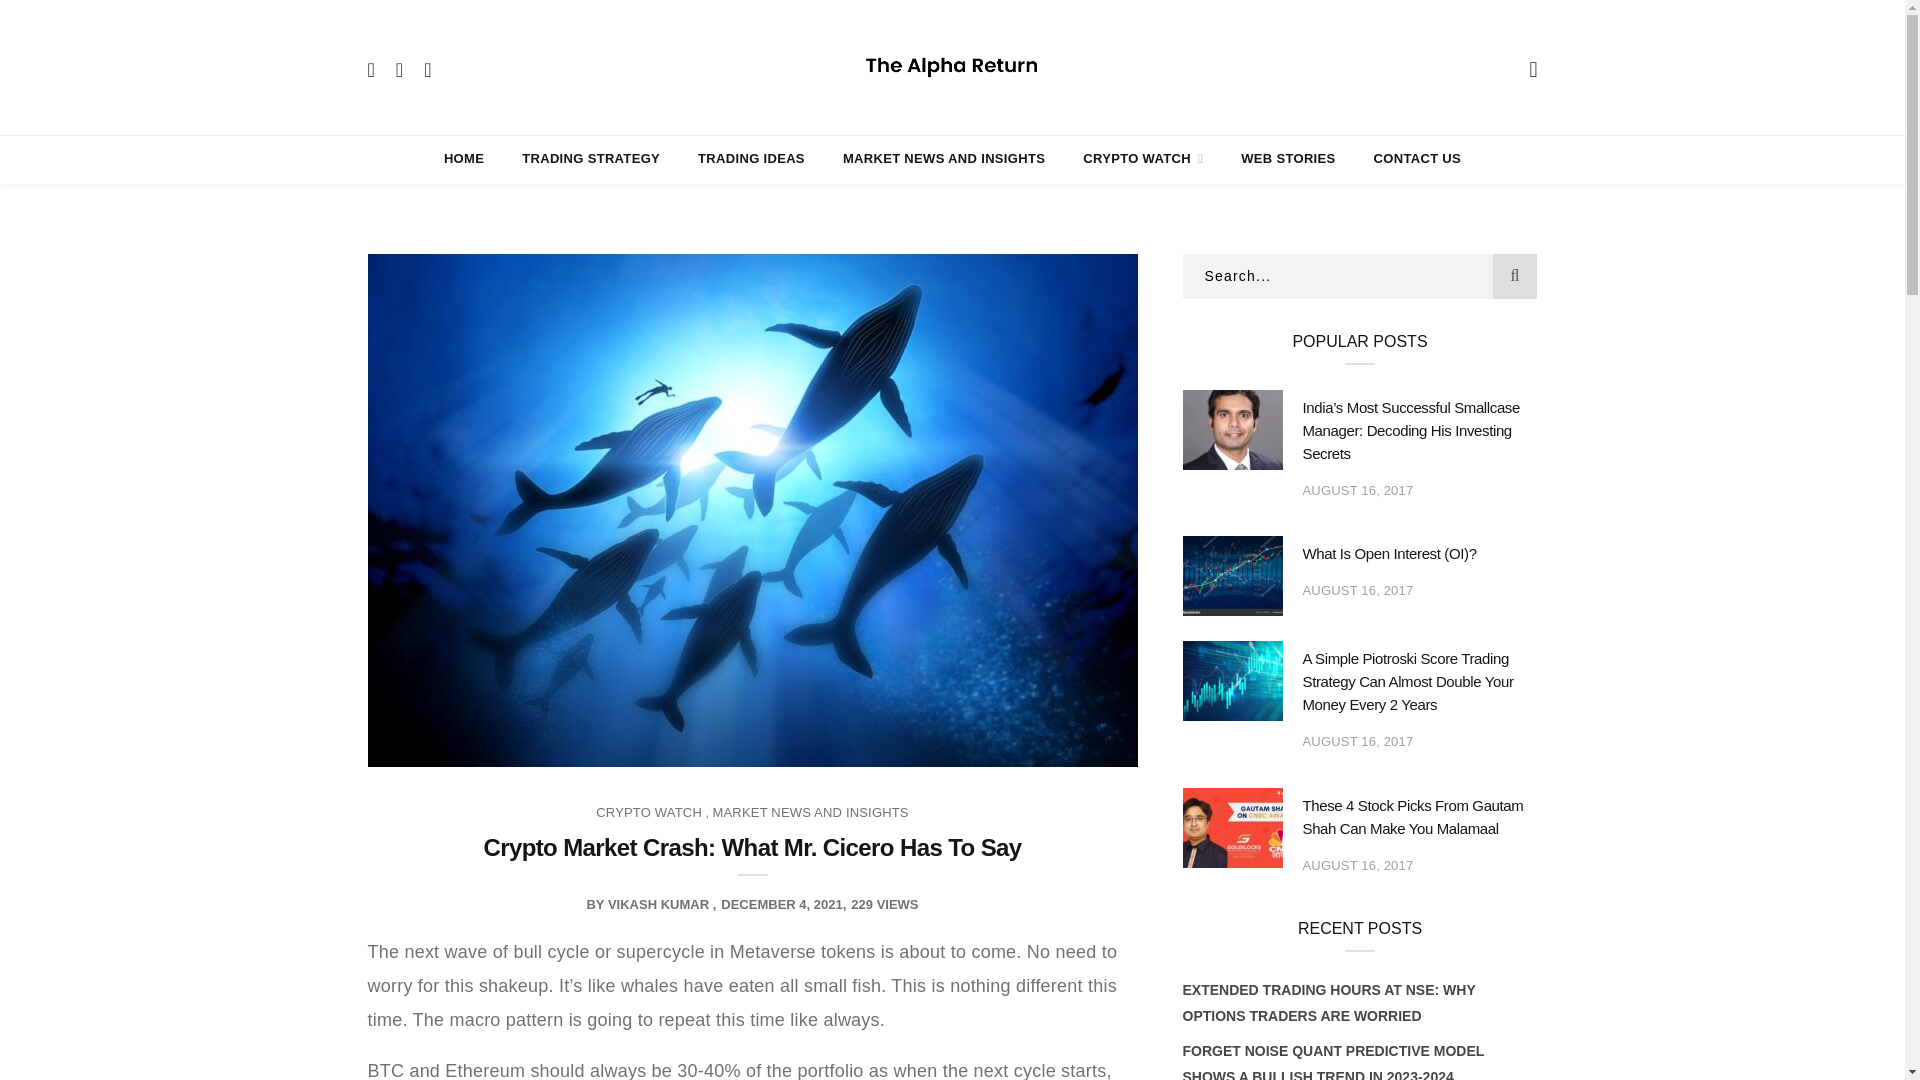 This screenshot has height=1080, width=1920. Describe the element at coordinates (591, 158) in the screenshot. I see `Trading strategy` at that location.